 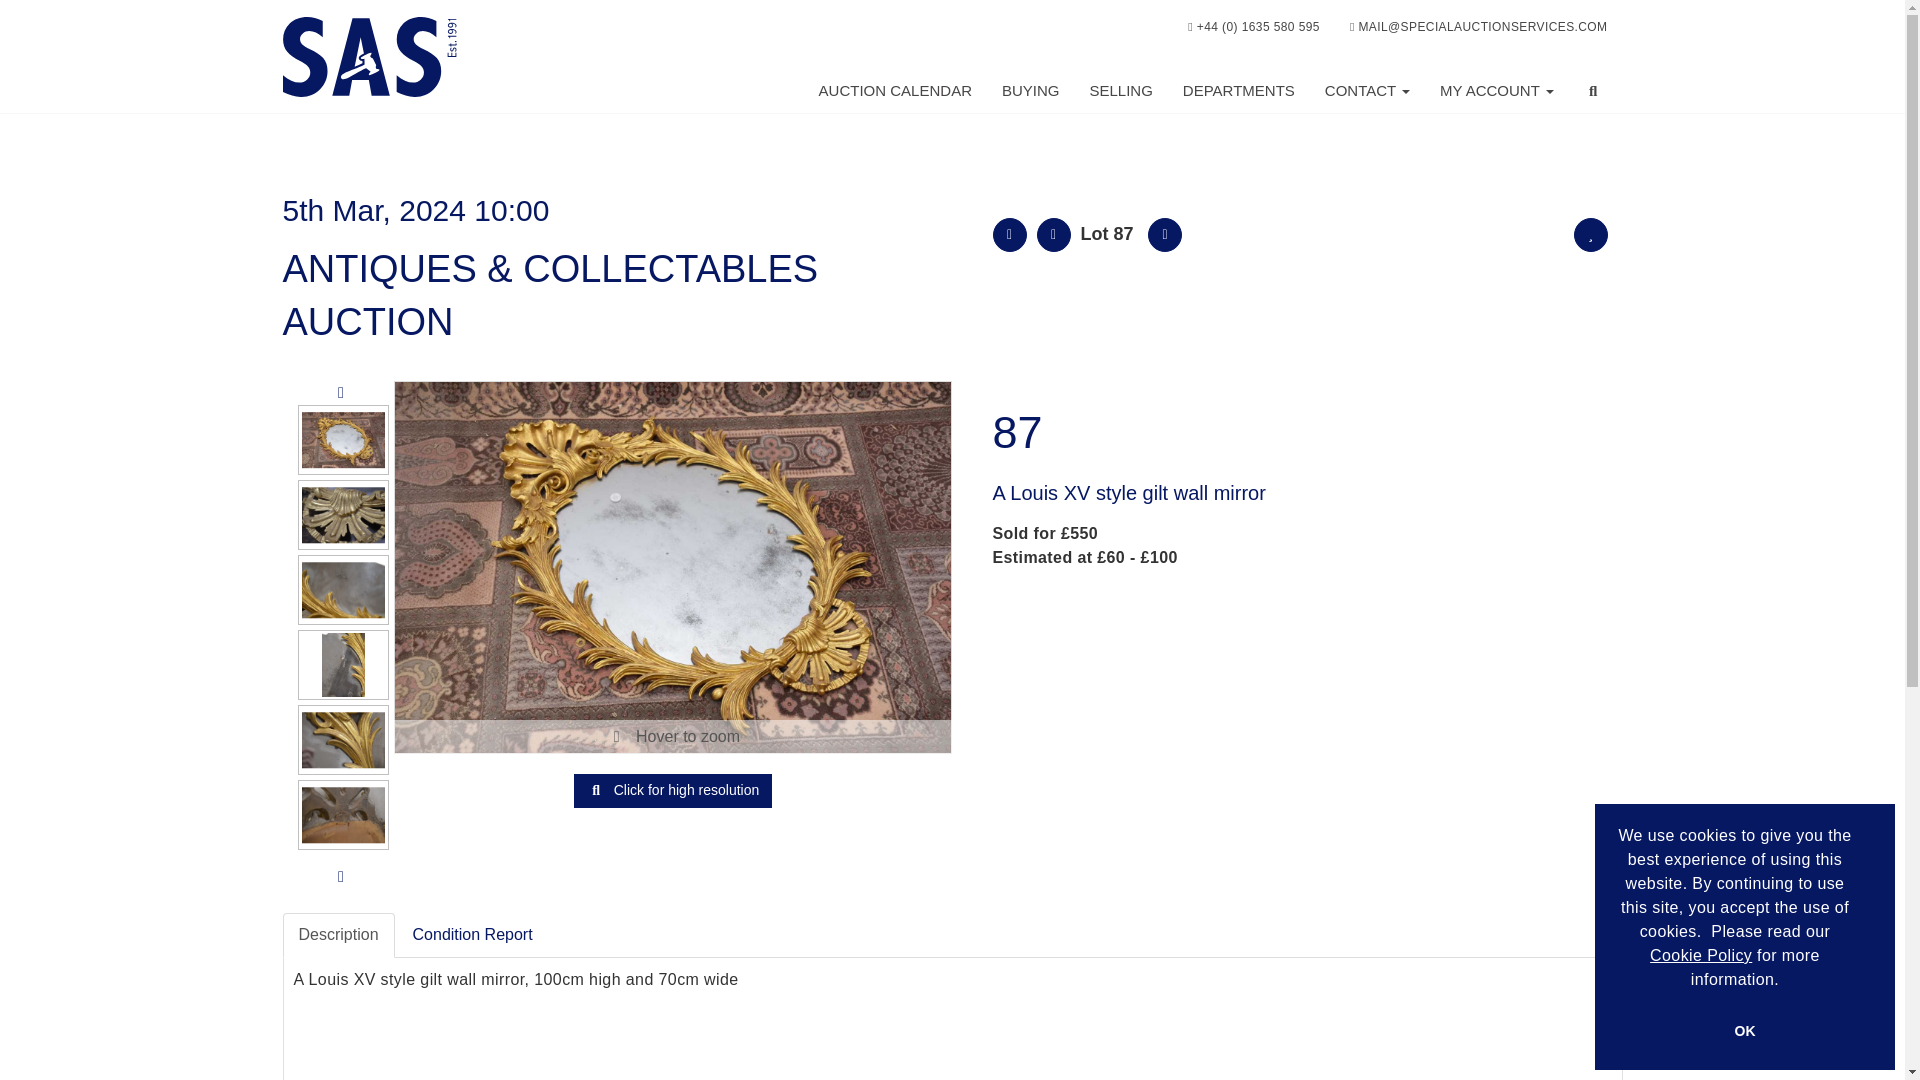 I want to click on BUYING, so click(x=1030, y=91).